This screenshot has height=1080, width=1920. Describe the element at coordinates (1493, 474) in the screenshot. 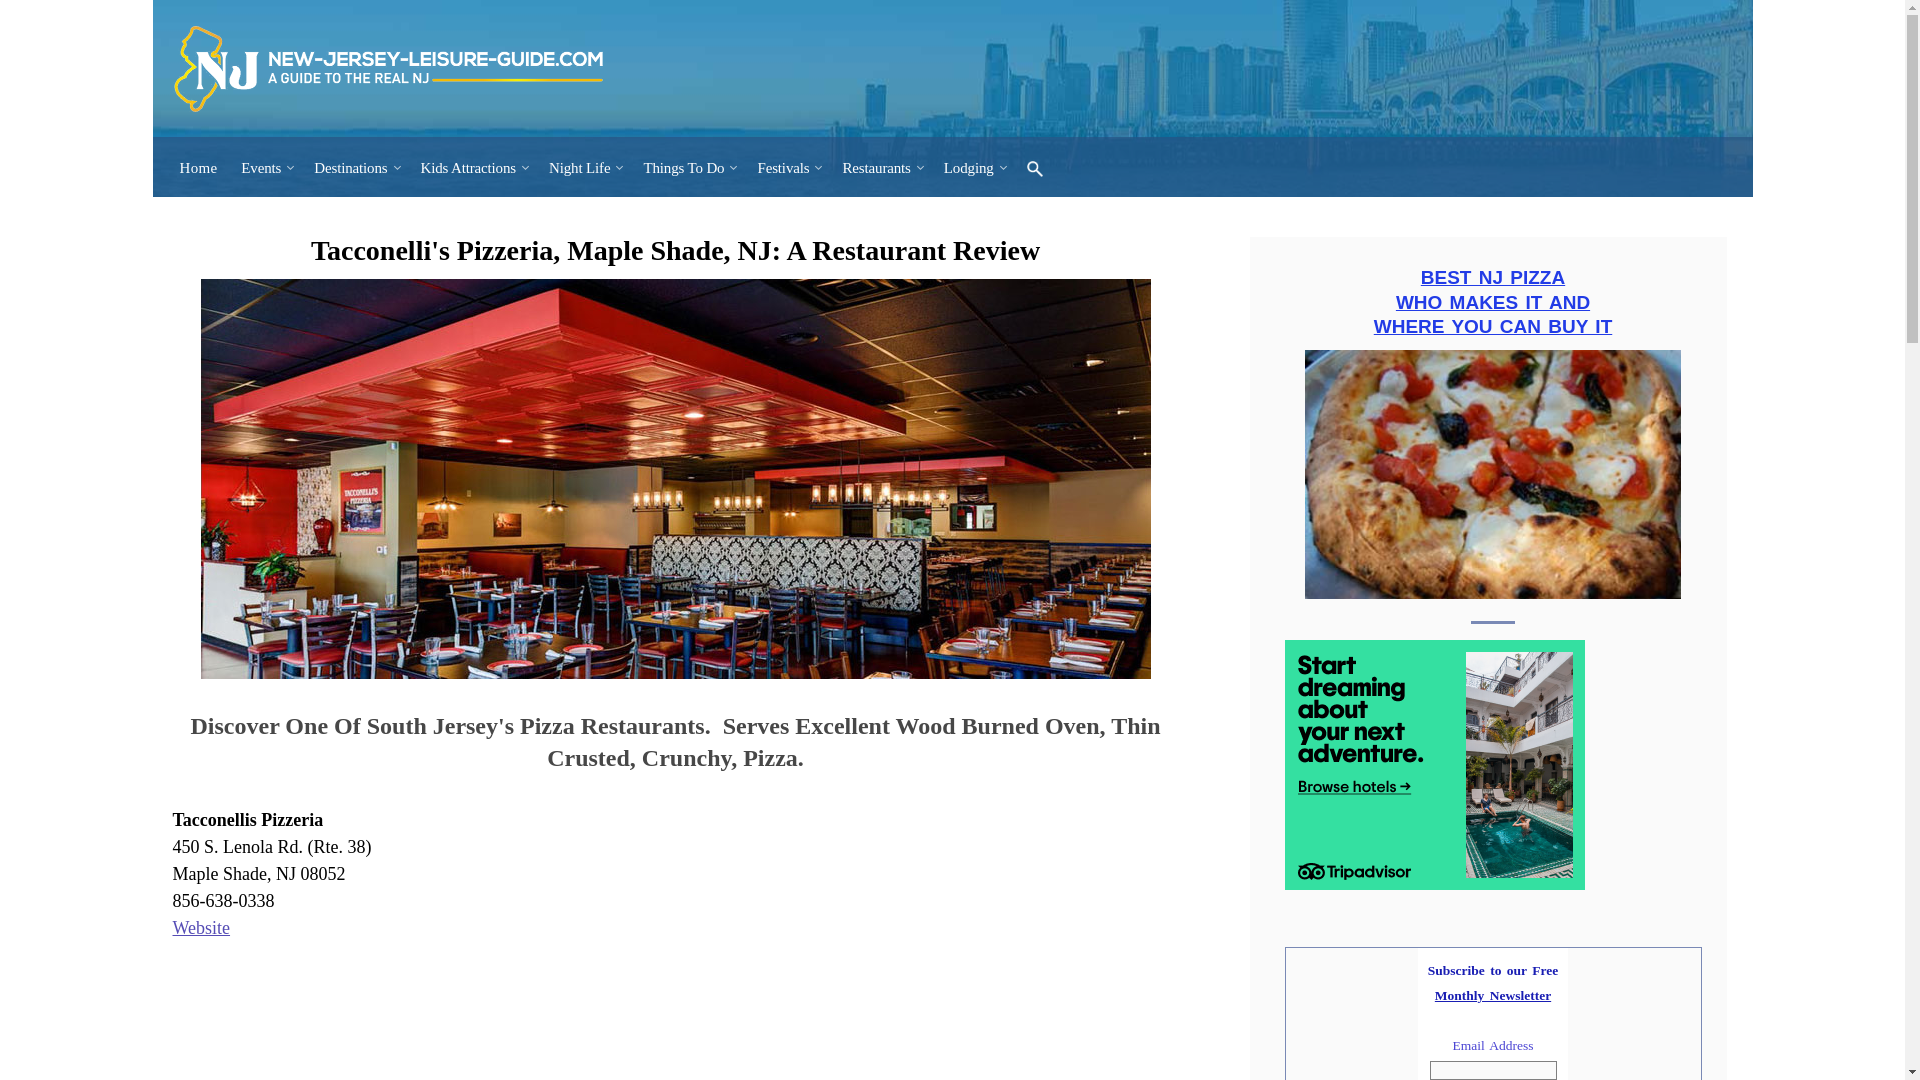

I see `Best NJ Pizza Restaurants` at that location.